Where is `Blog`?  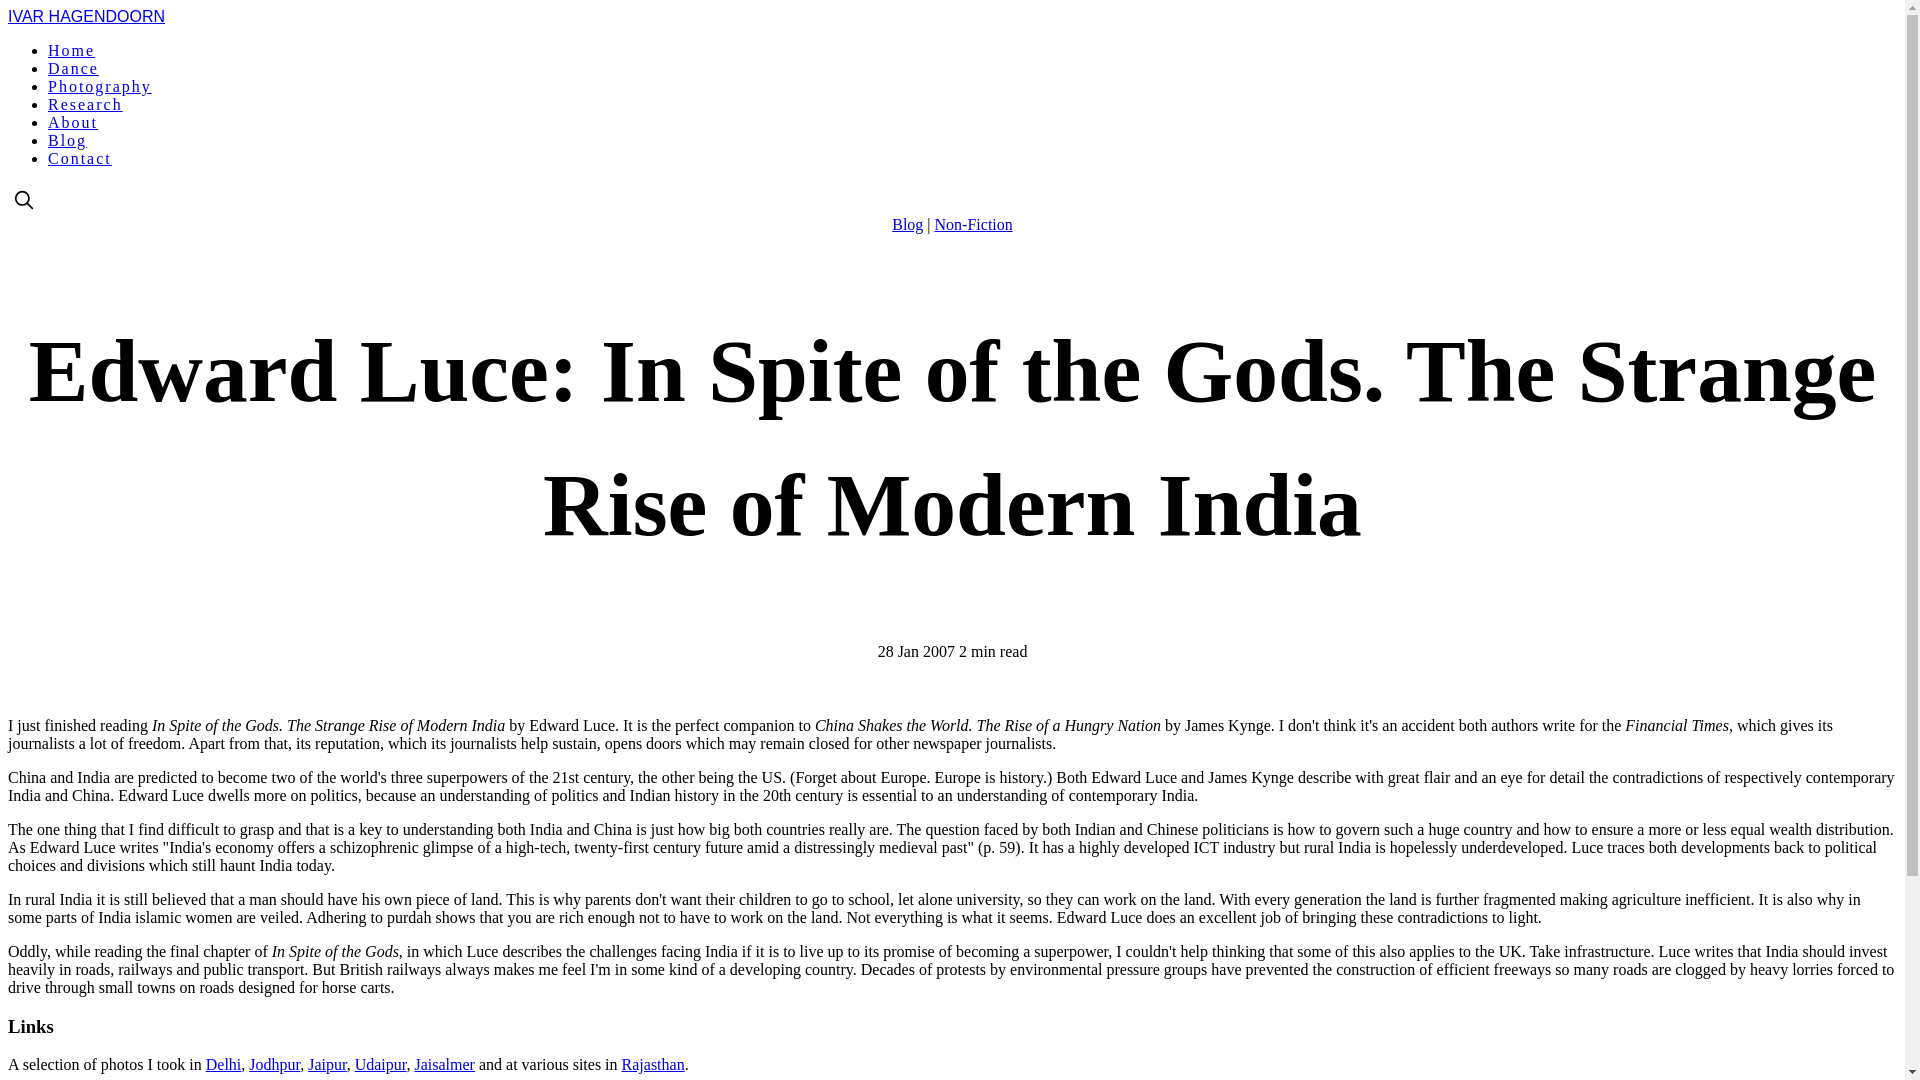 Blog is located at coordinates (67, 140).